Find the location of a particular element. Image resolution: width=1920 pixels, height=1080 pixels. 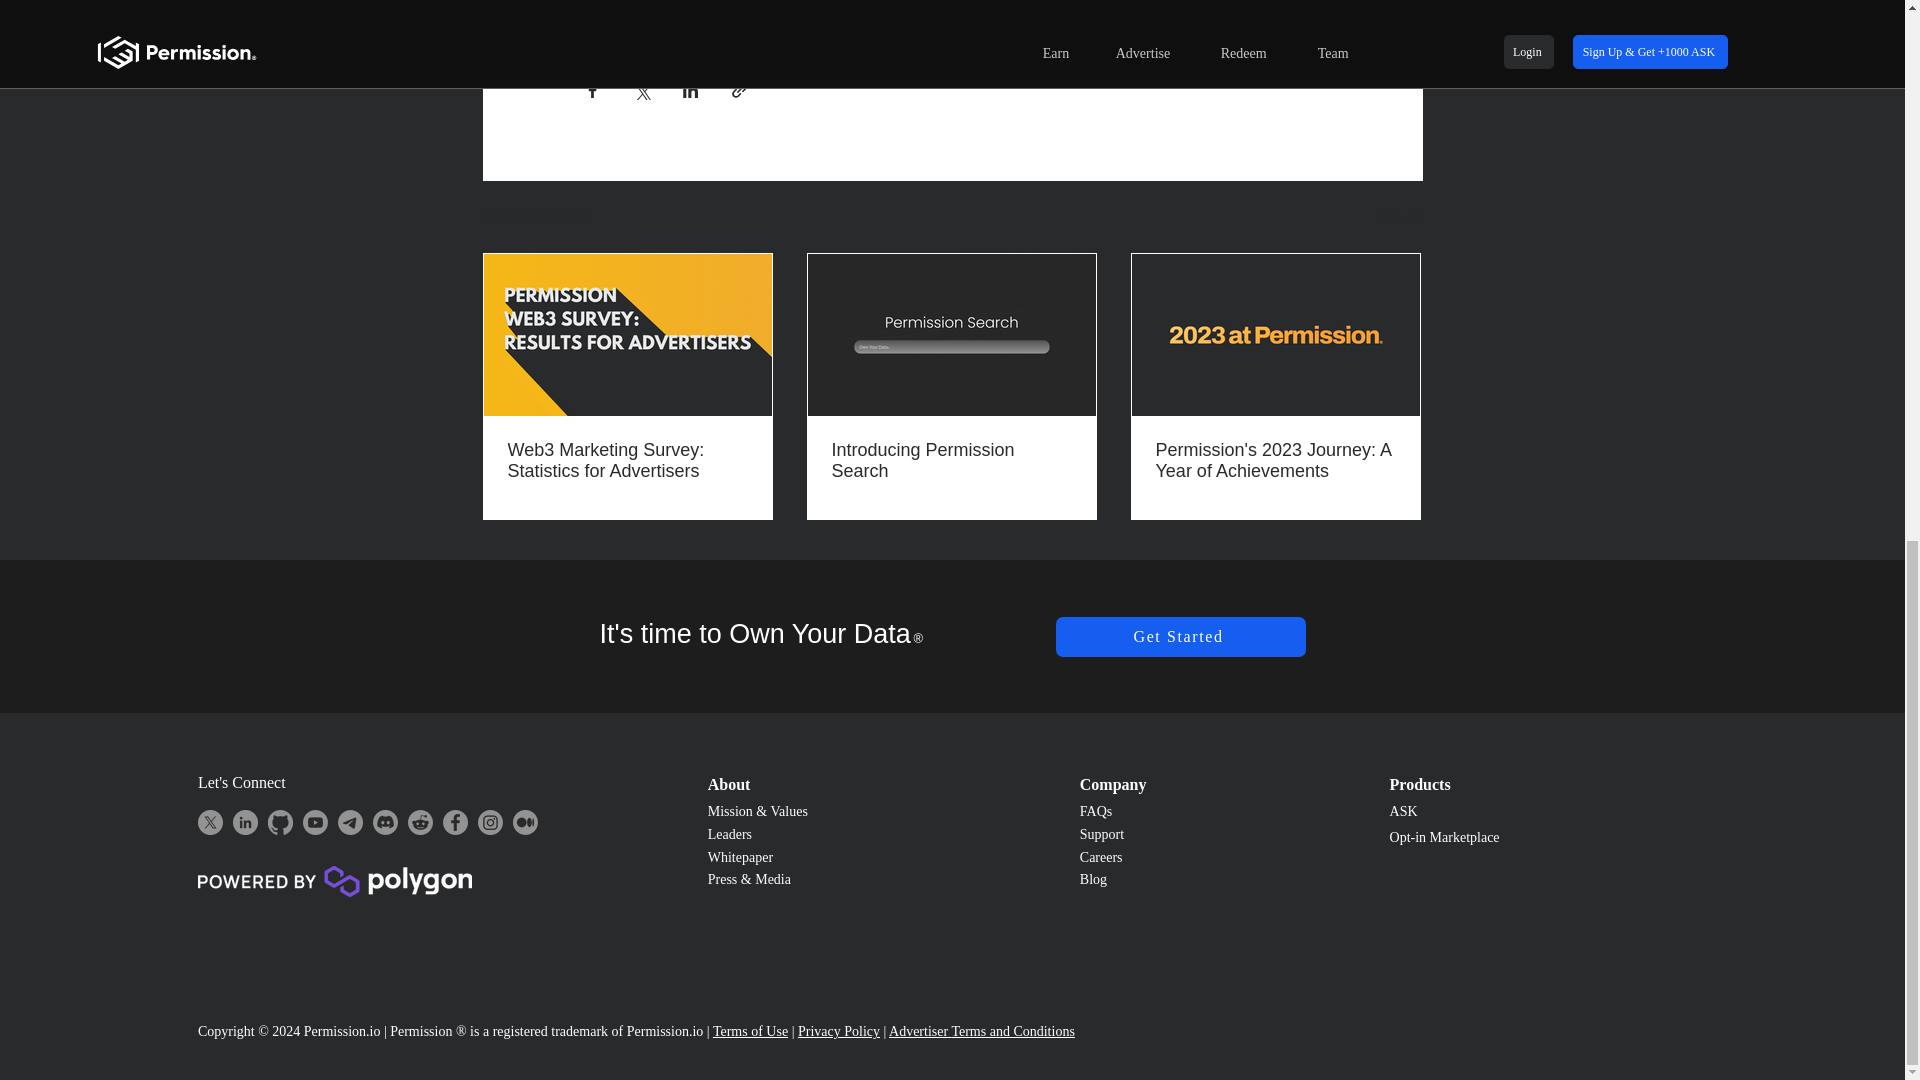

Whitepaper is located at coordinates (740, 857).